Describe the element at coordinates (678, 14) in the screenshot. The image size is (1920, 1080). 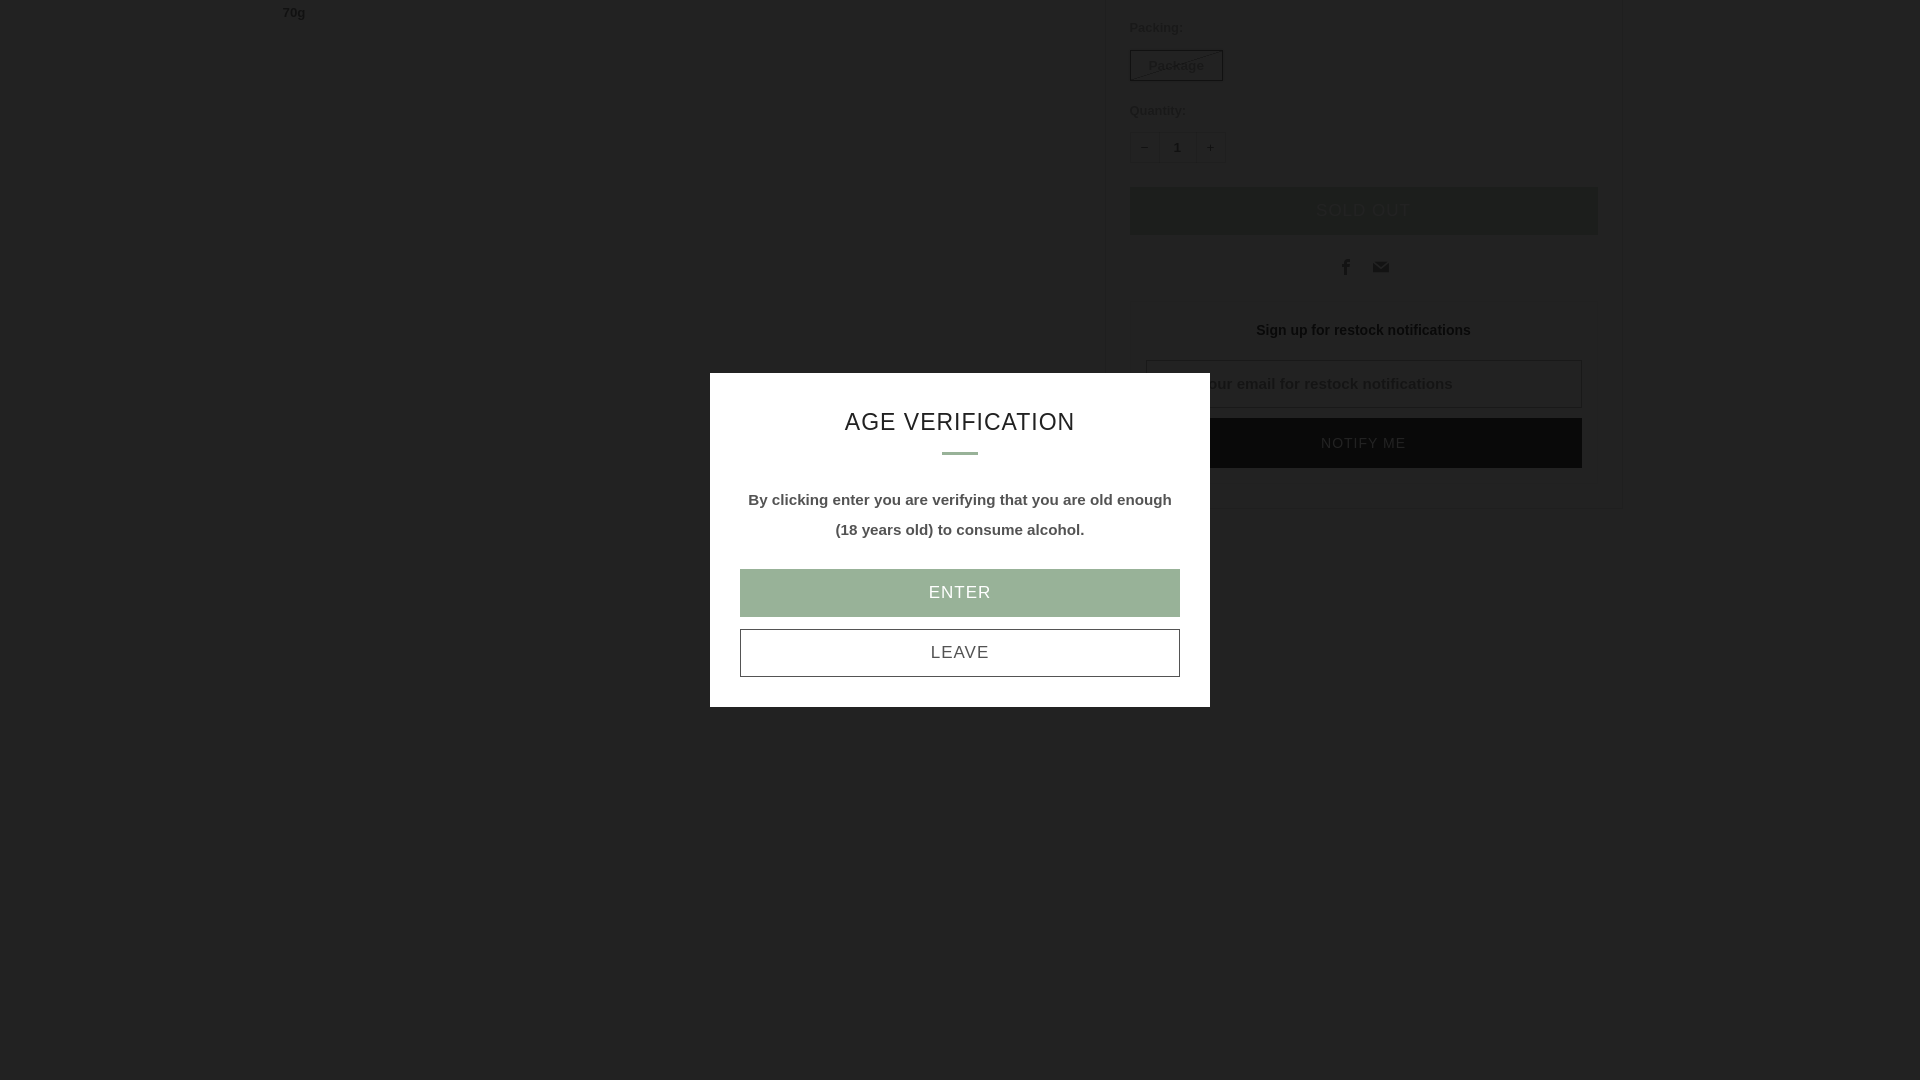
I see `Page 4` at that location.